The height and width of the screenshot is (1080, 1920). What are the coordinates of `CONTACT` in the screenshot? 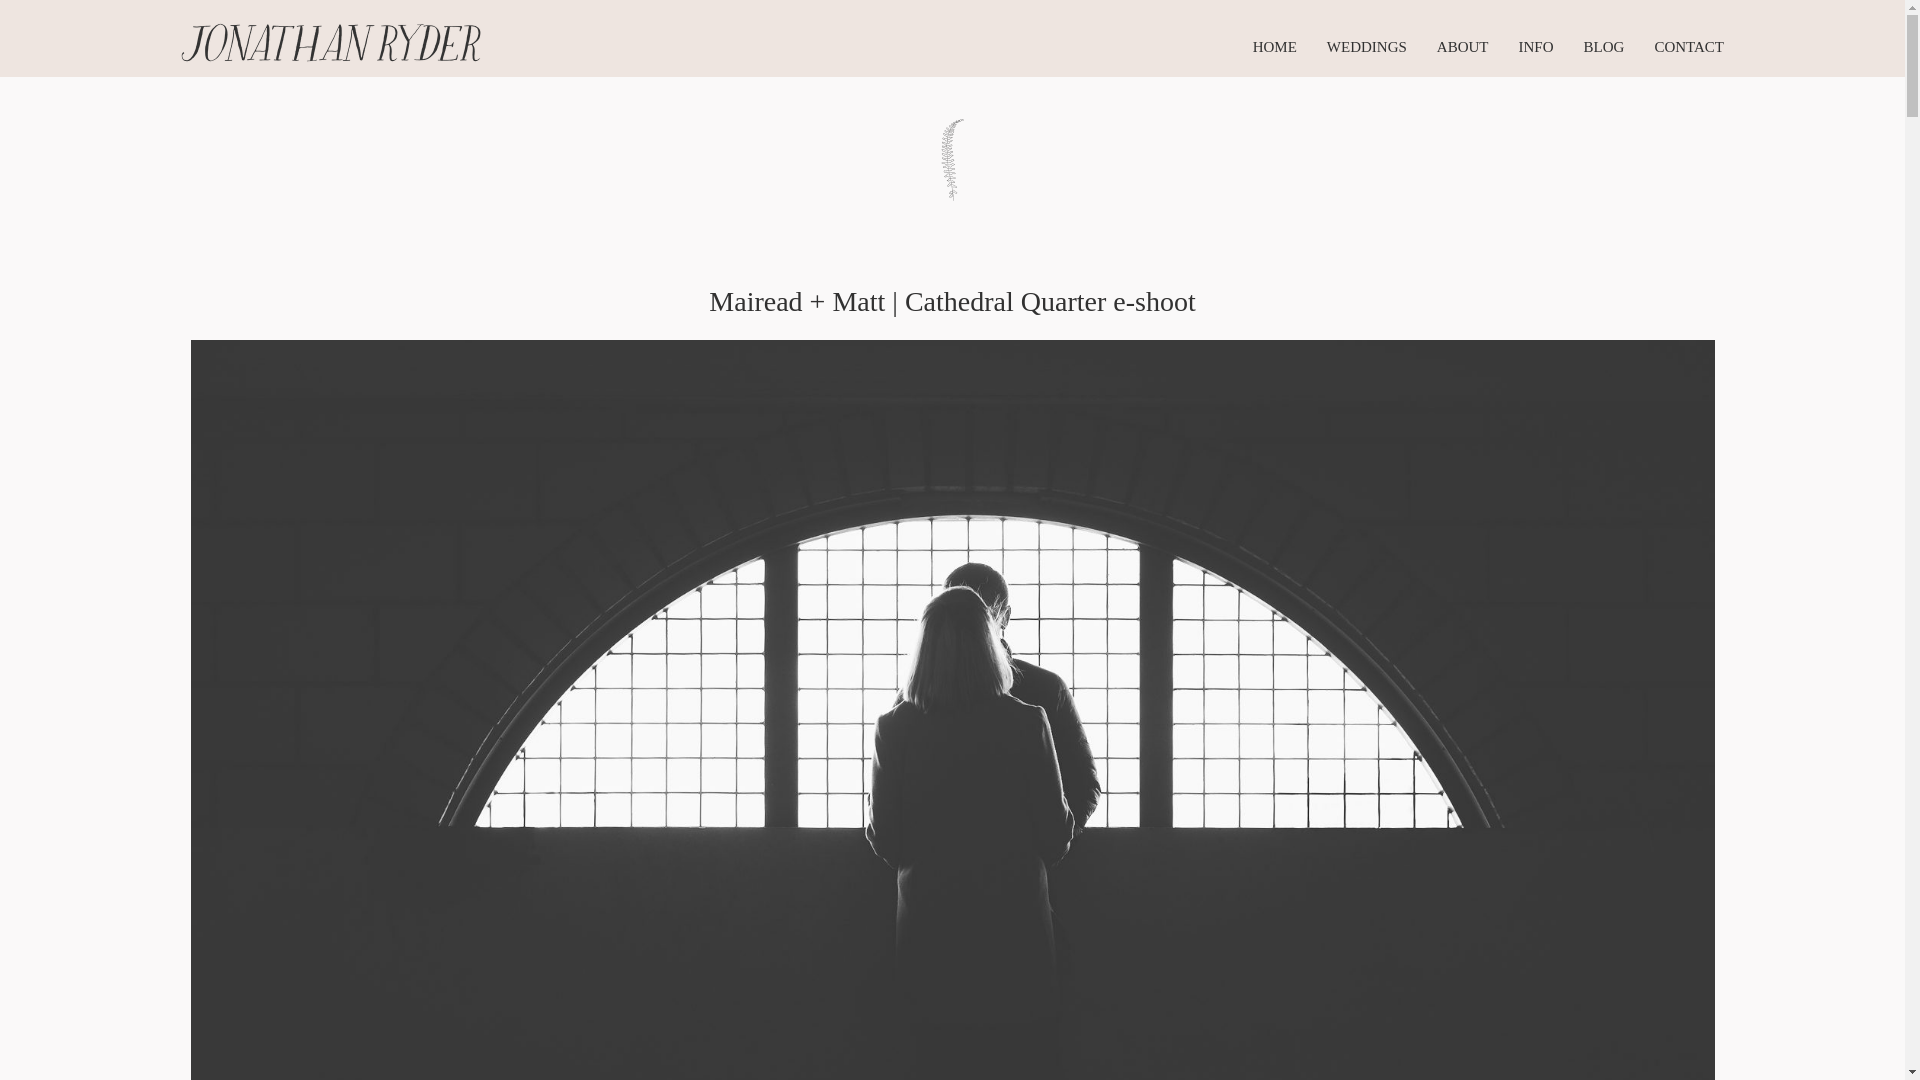 It's located at (1688, 46).